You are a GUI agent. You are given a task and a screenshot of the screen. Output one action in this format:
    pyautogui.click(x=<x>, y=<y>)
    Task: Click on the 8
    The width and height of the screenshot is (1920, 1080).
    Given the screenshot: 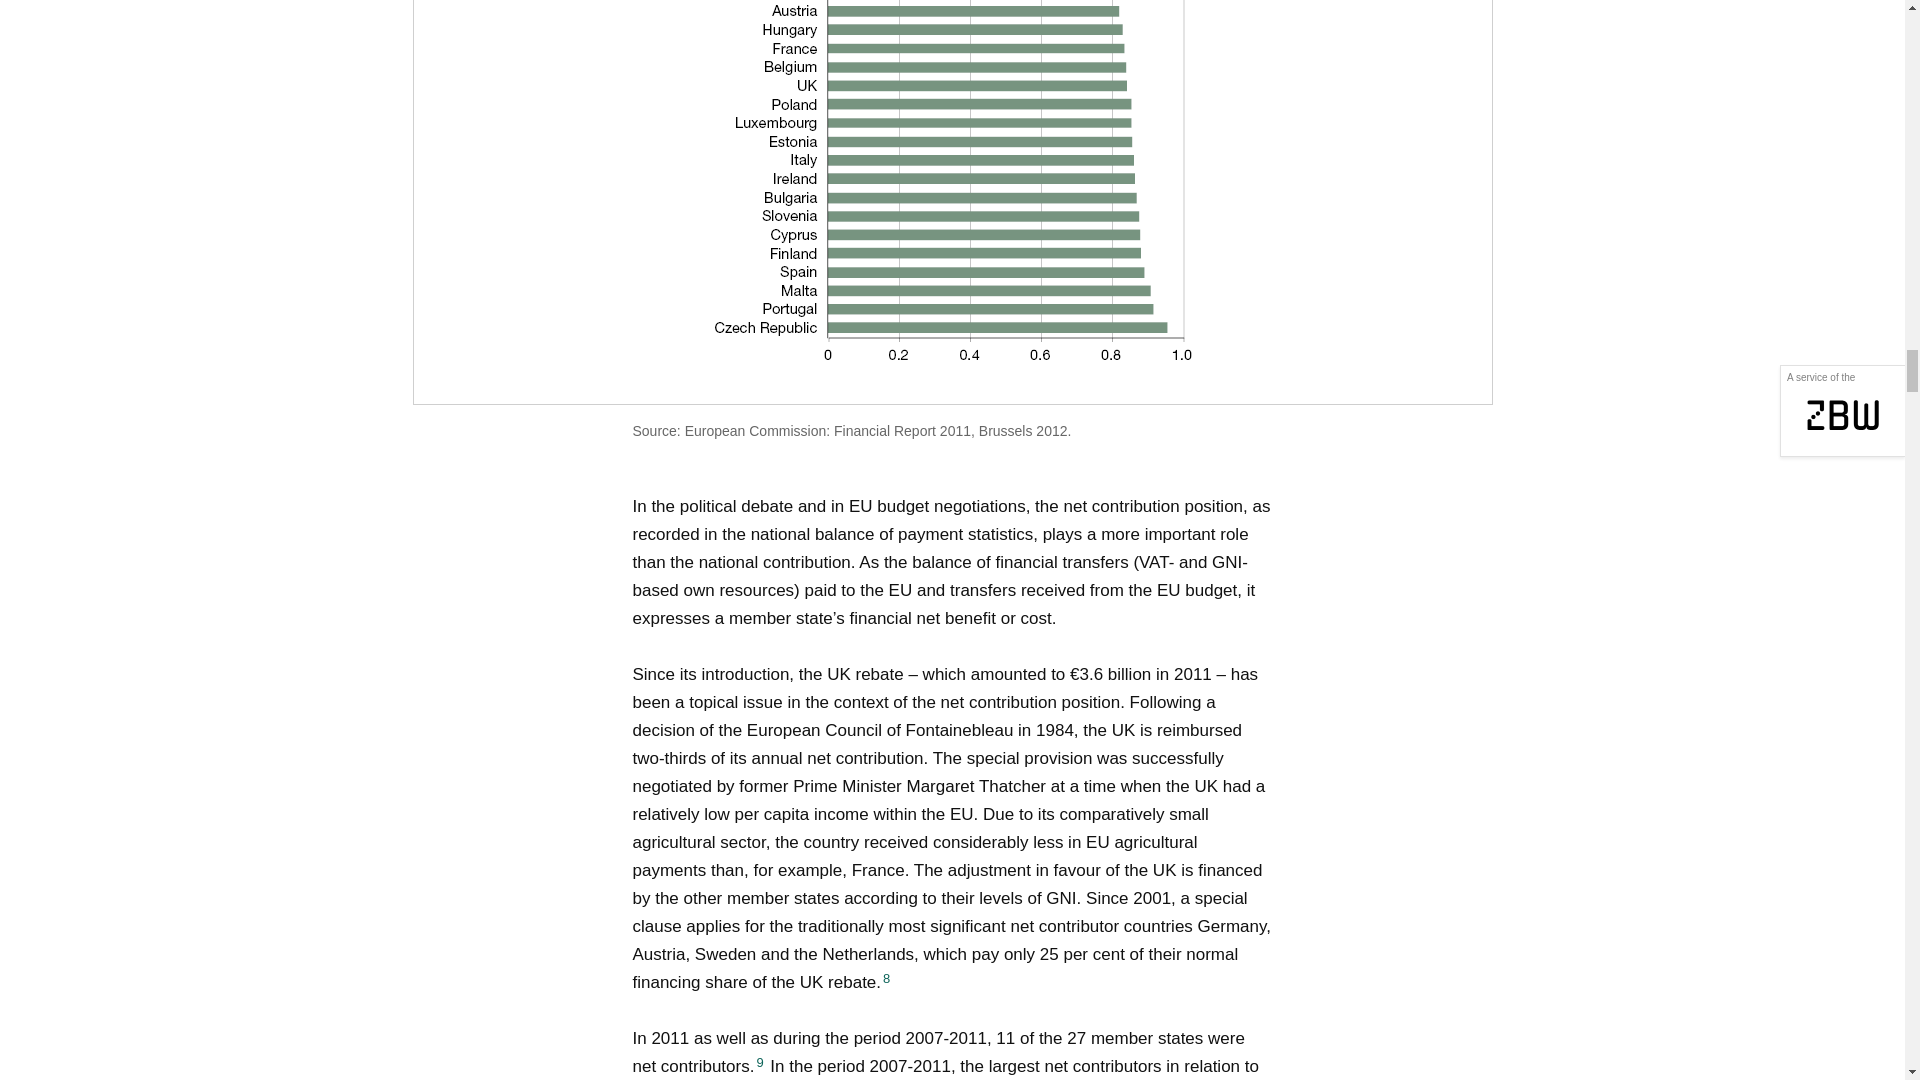 What is the action you would take?
    pyautogui.click(x=886, y=978)
    